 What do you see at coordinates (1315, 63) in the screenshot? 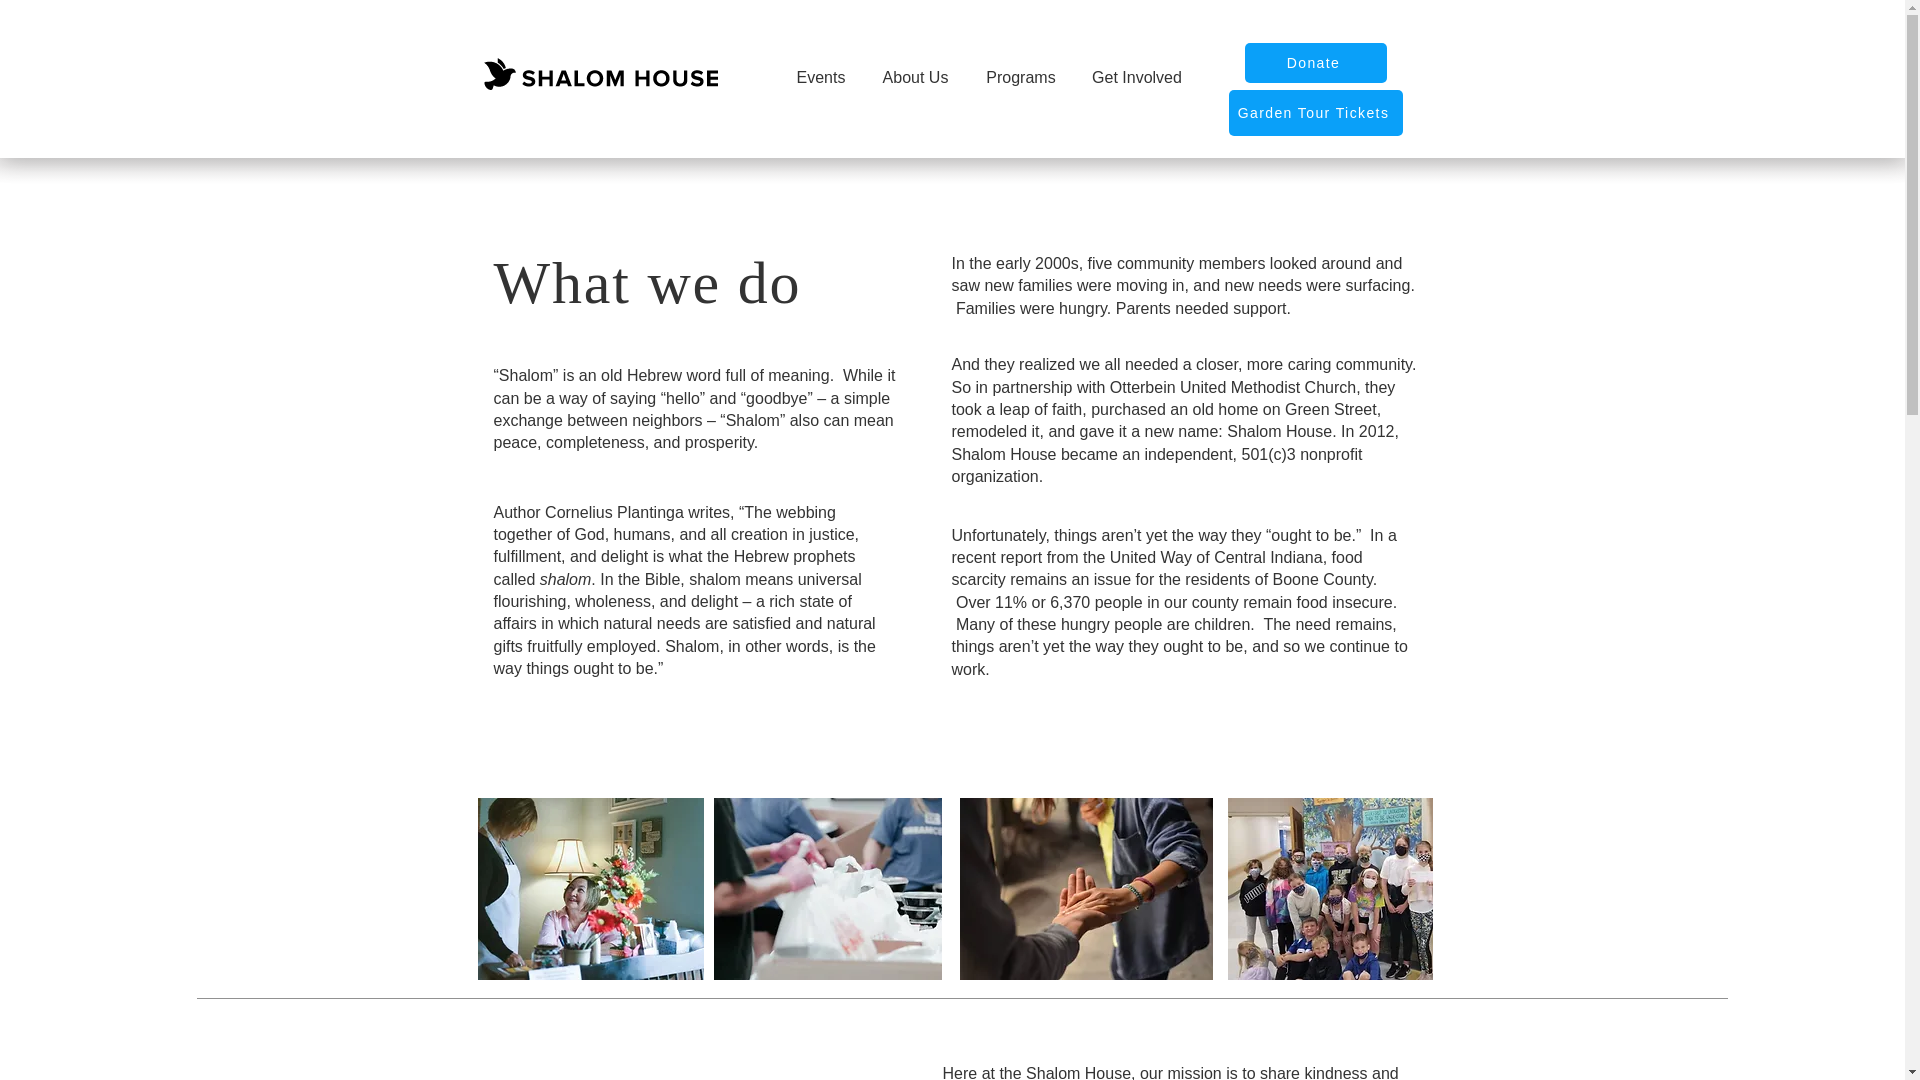
I see `Donate` at bounding box center [1315, 63].